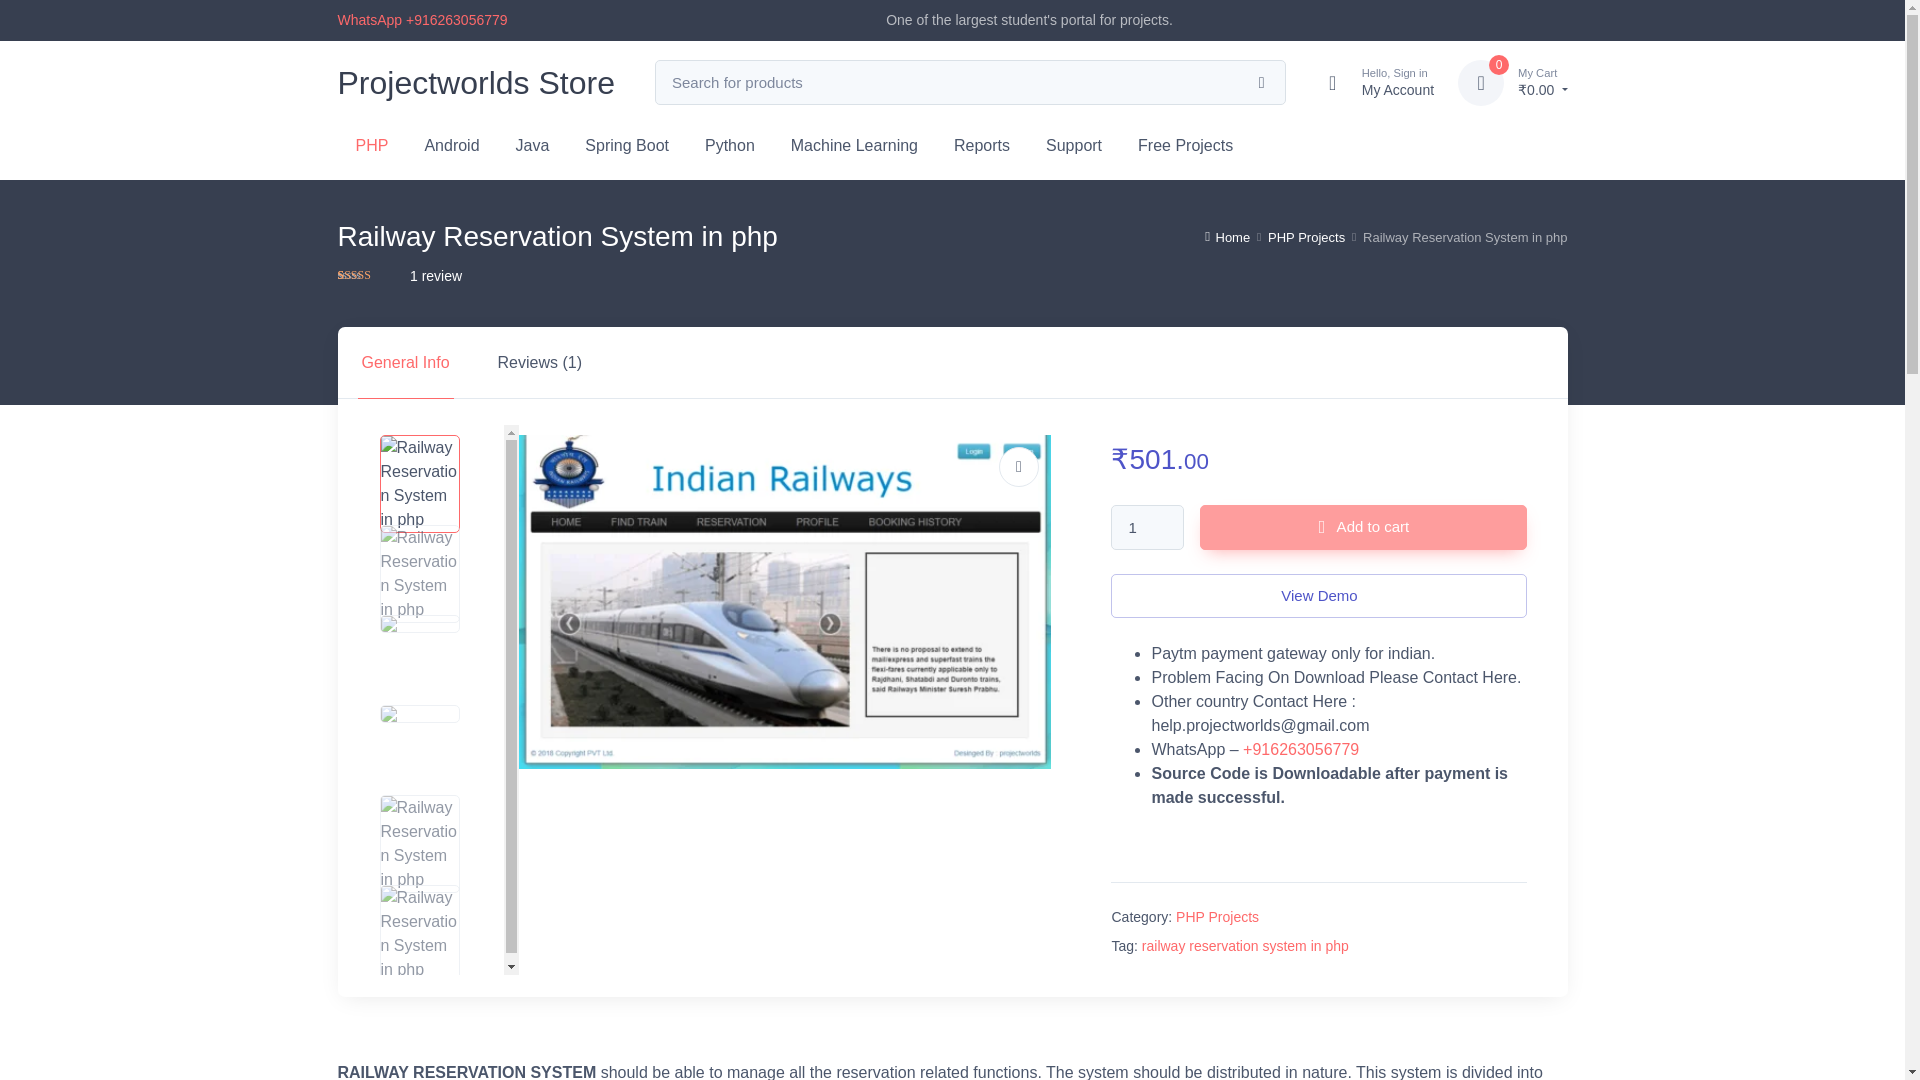 This screenshot has width=1920, height=1080. Describe the element at coordinates (30, 14) in the screenshot. I see `Search` at that location.